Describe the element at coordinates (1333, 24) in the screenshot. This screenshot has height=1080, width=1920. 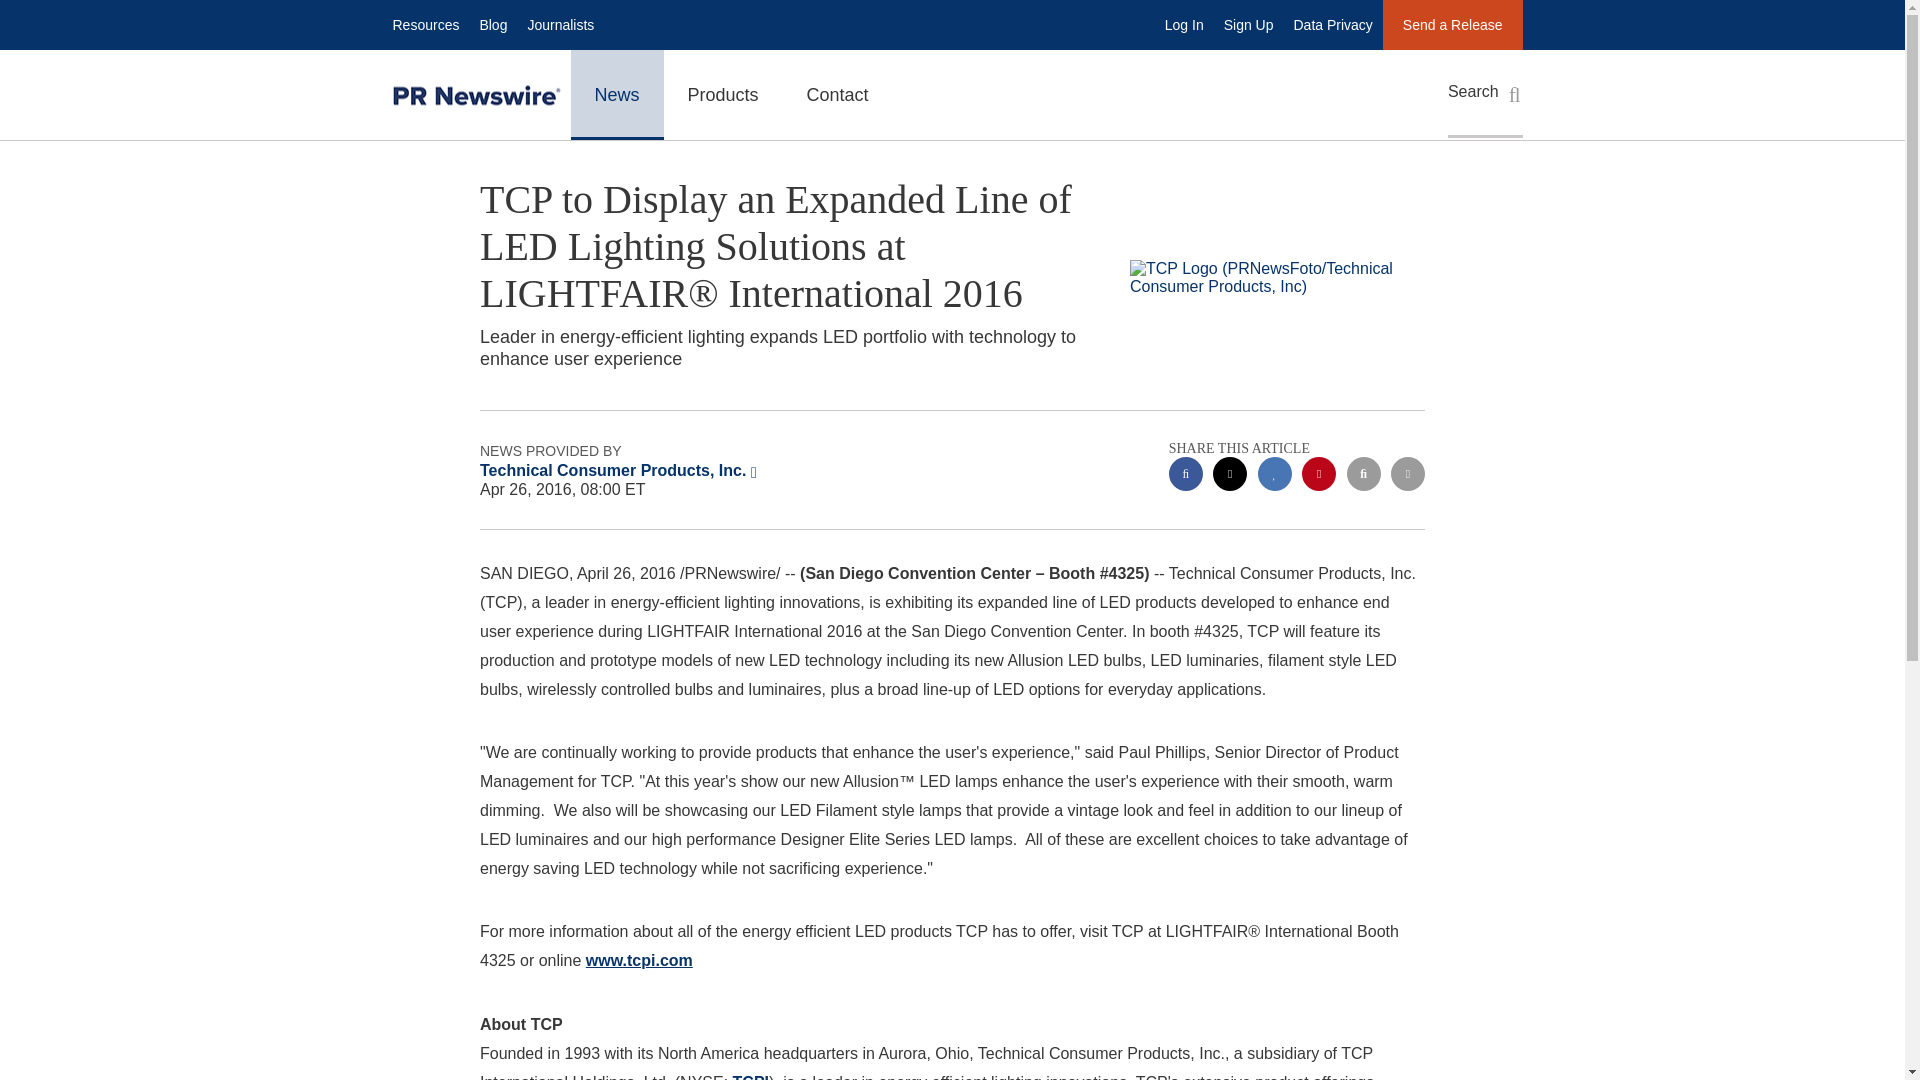
I see `Data Privacy` at that location.